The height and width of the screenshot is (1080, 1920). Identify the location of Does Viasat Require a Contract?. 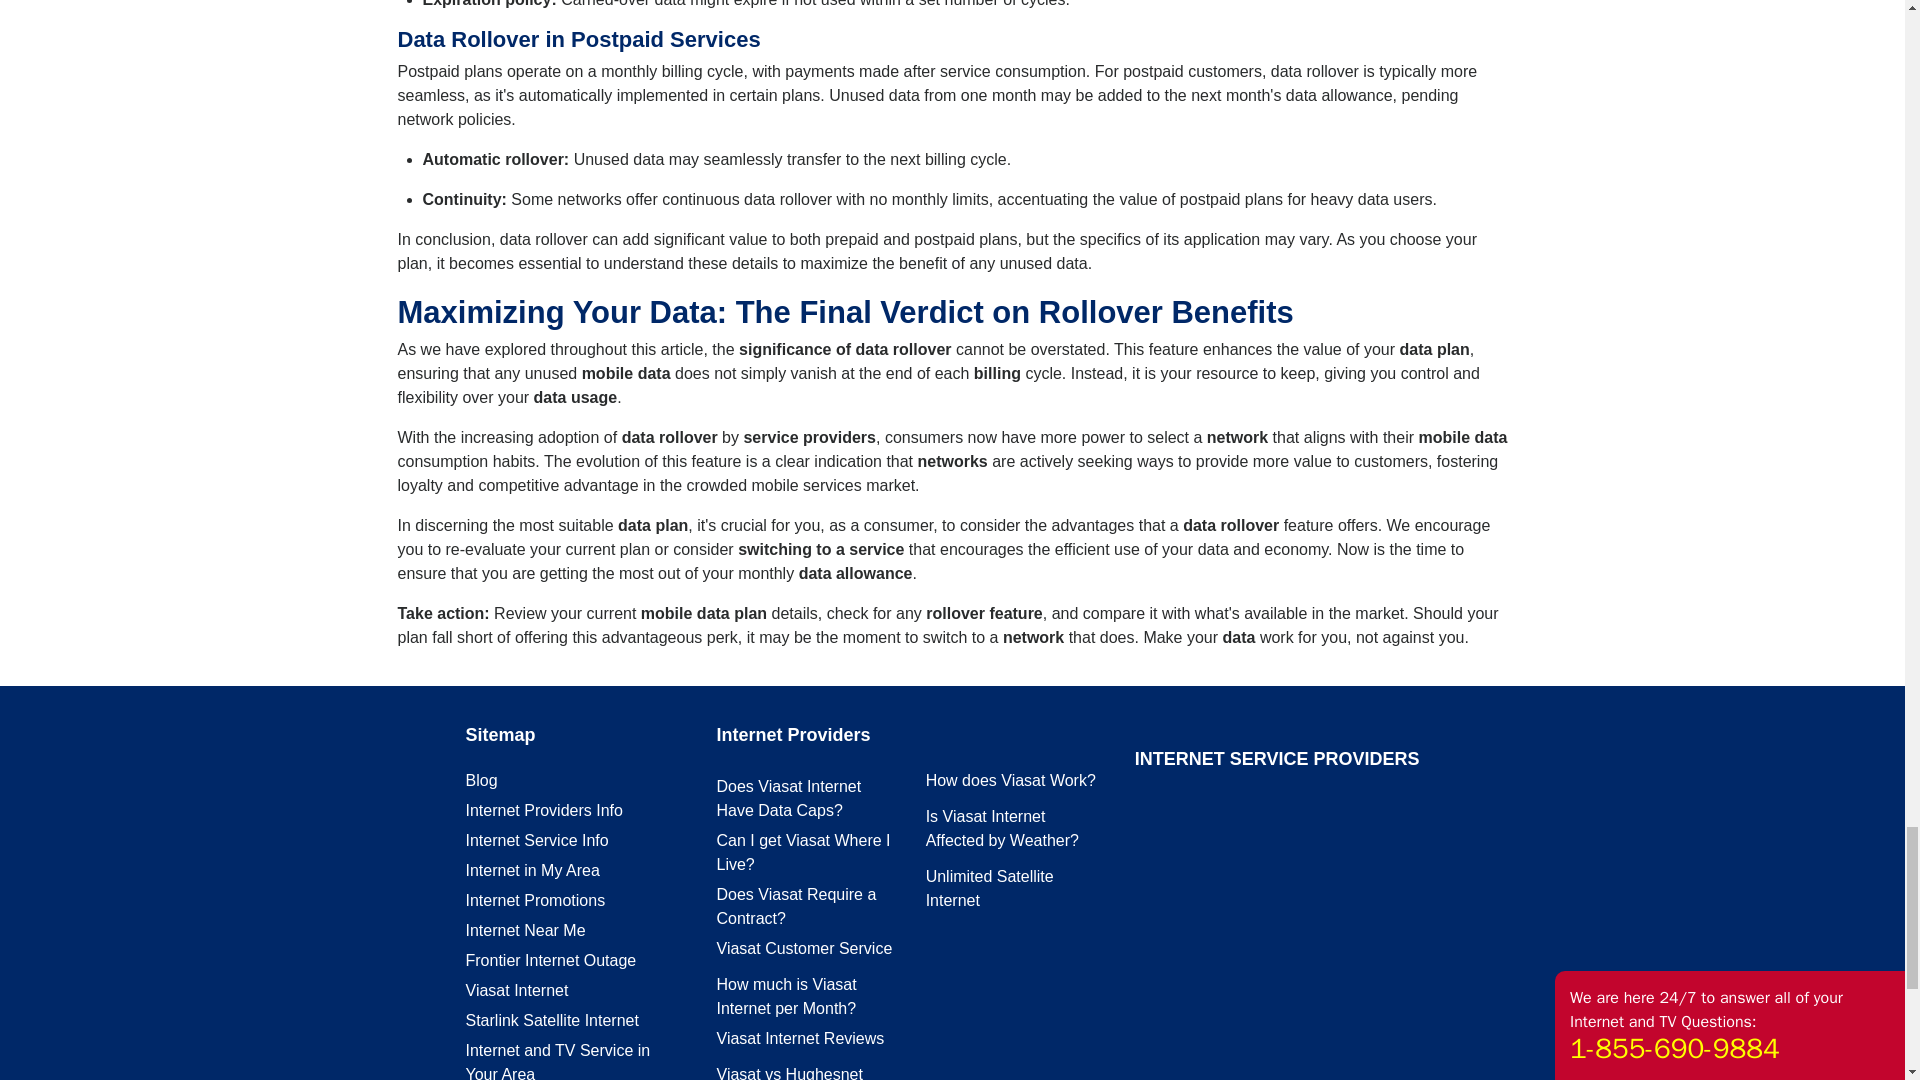
(796, 906).